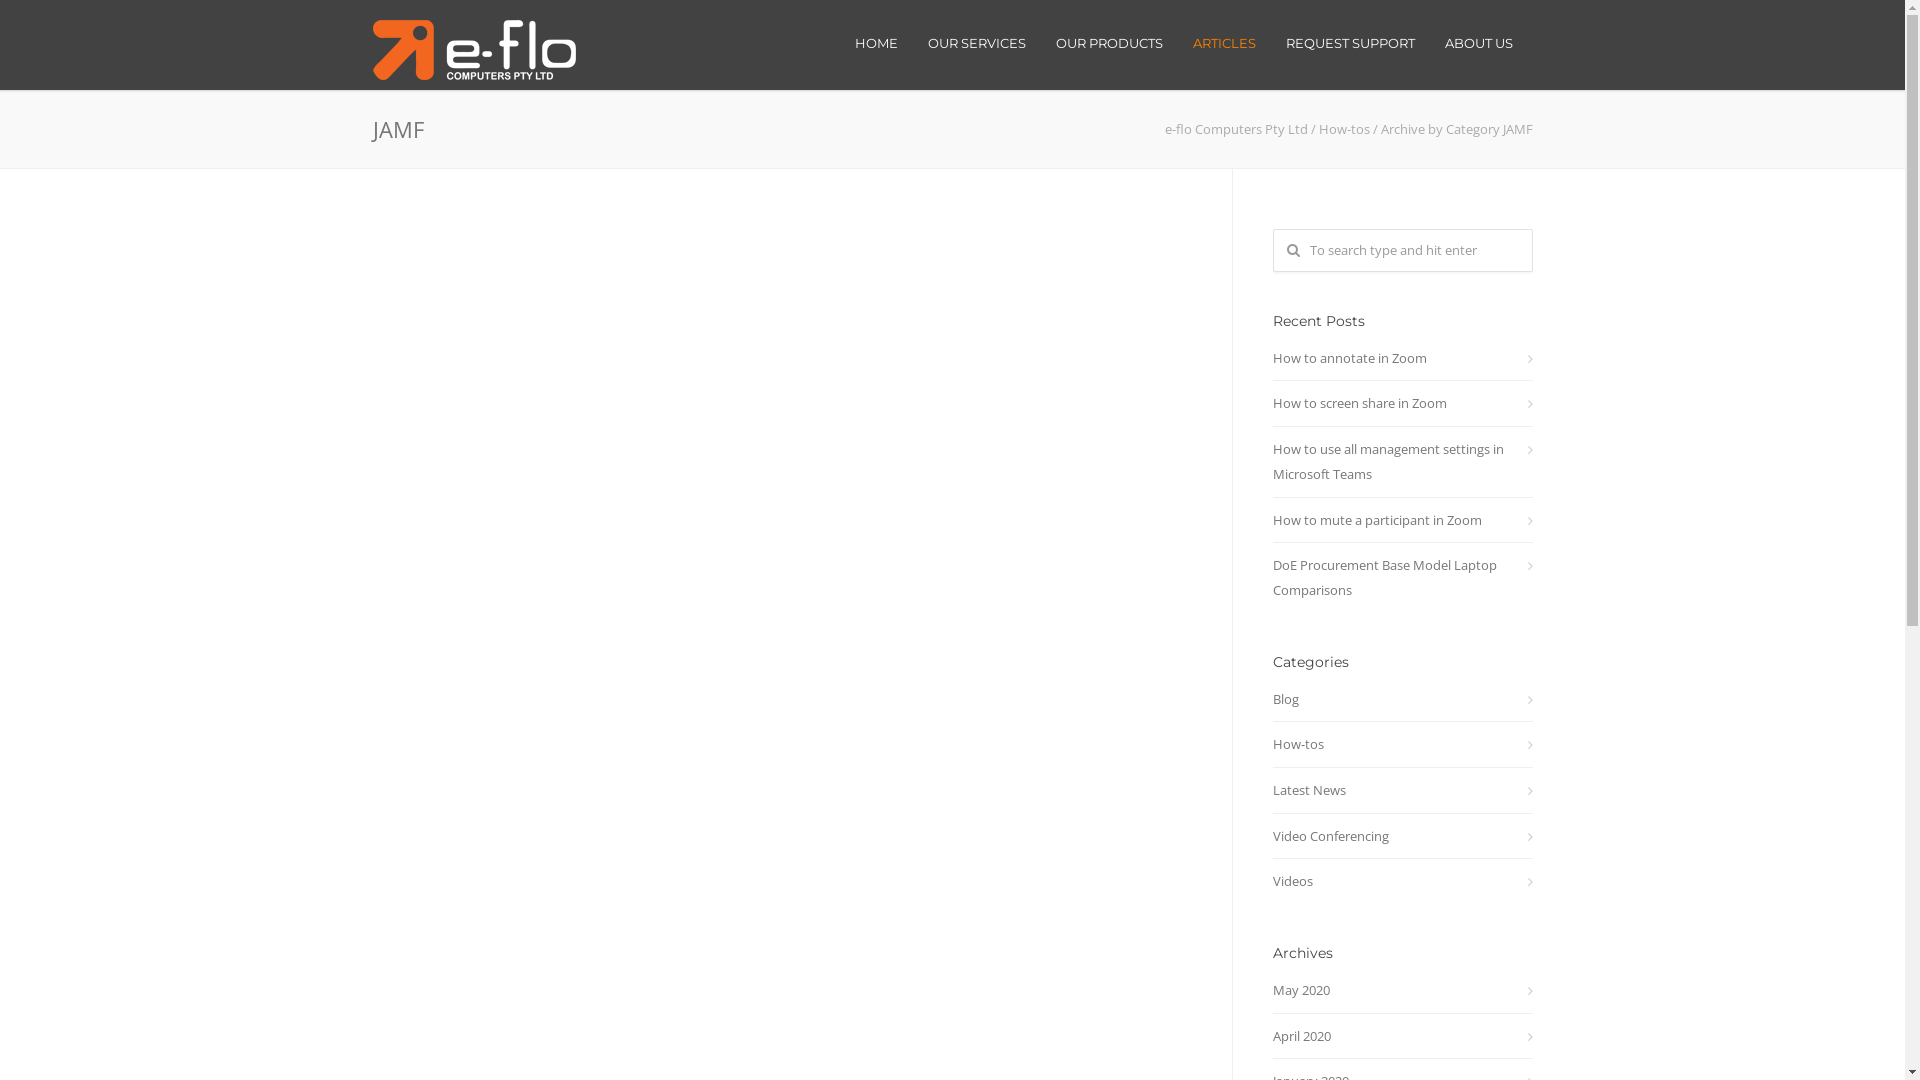 The width and height of the screenshot is (1920, 1080). What do you see at coordinates (876, 43) in the screenshot?
I see `HOME` at bounding box center [876, 43].